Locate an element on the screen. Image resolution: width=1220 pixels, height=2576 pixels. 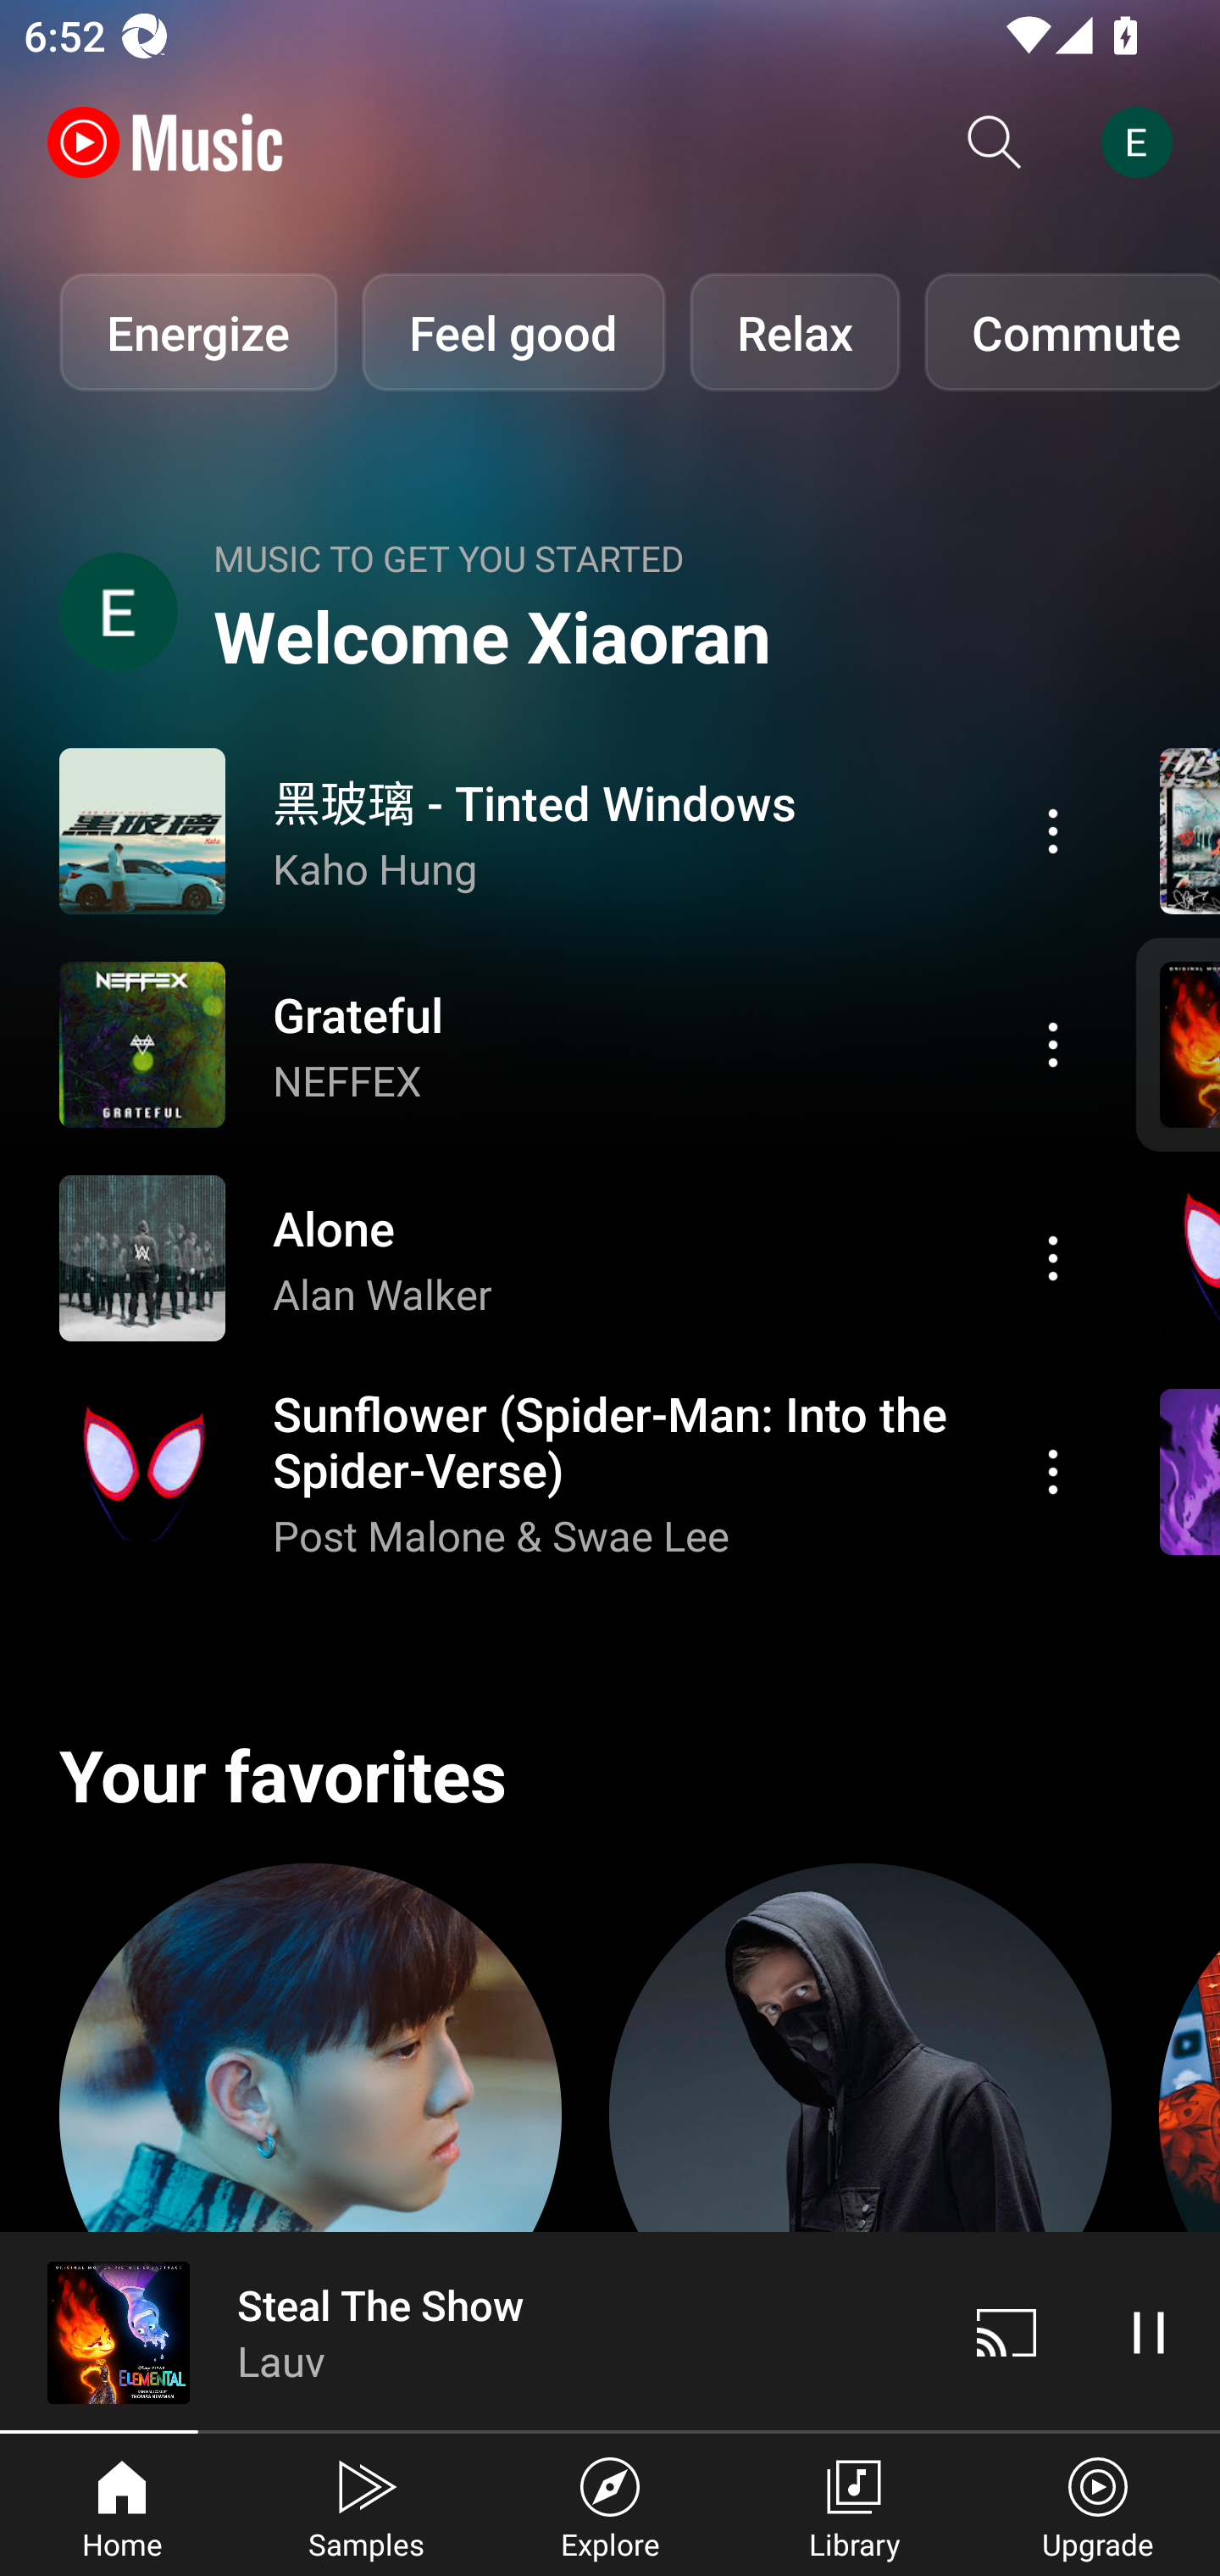
Upgrade is located at coordinates (1098, 2505).